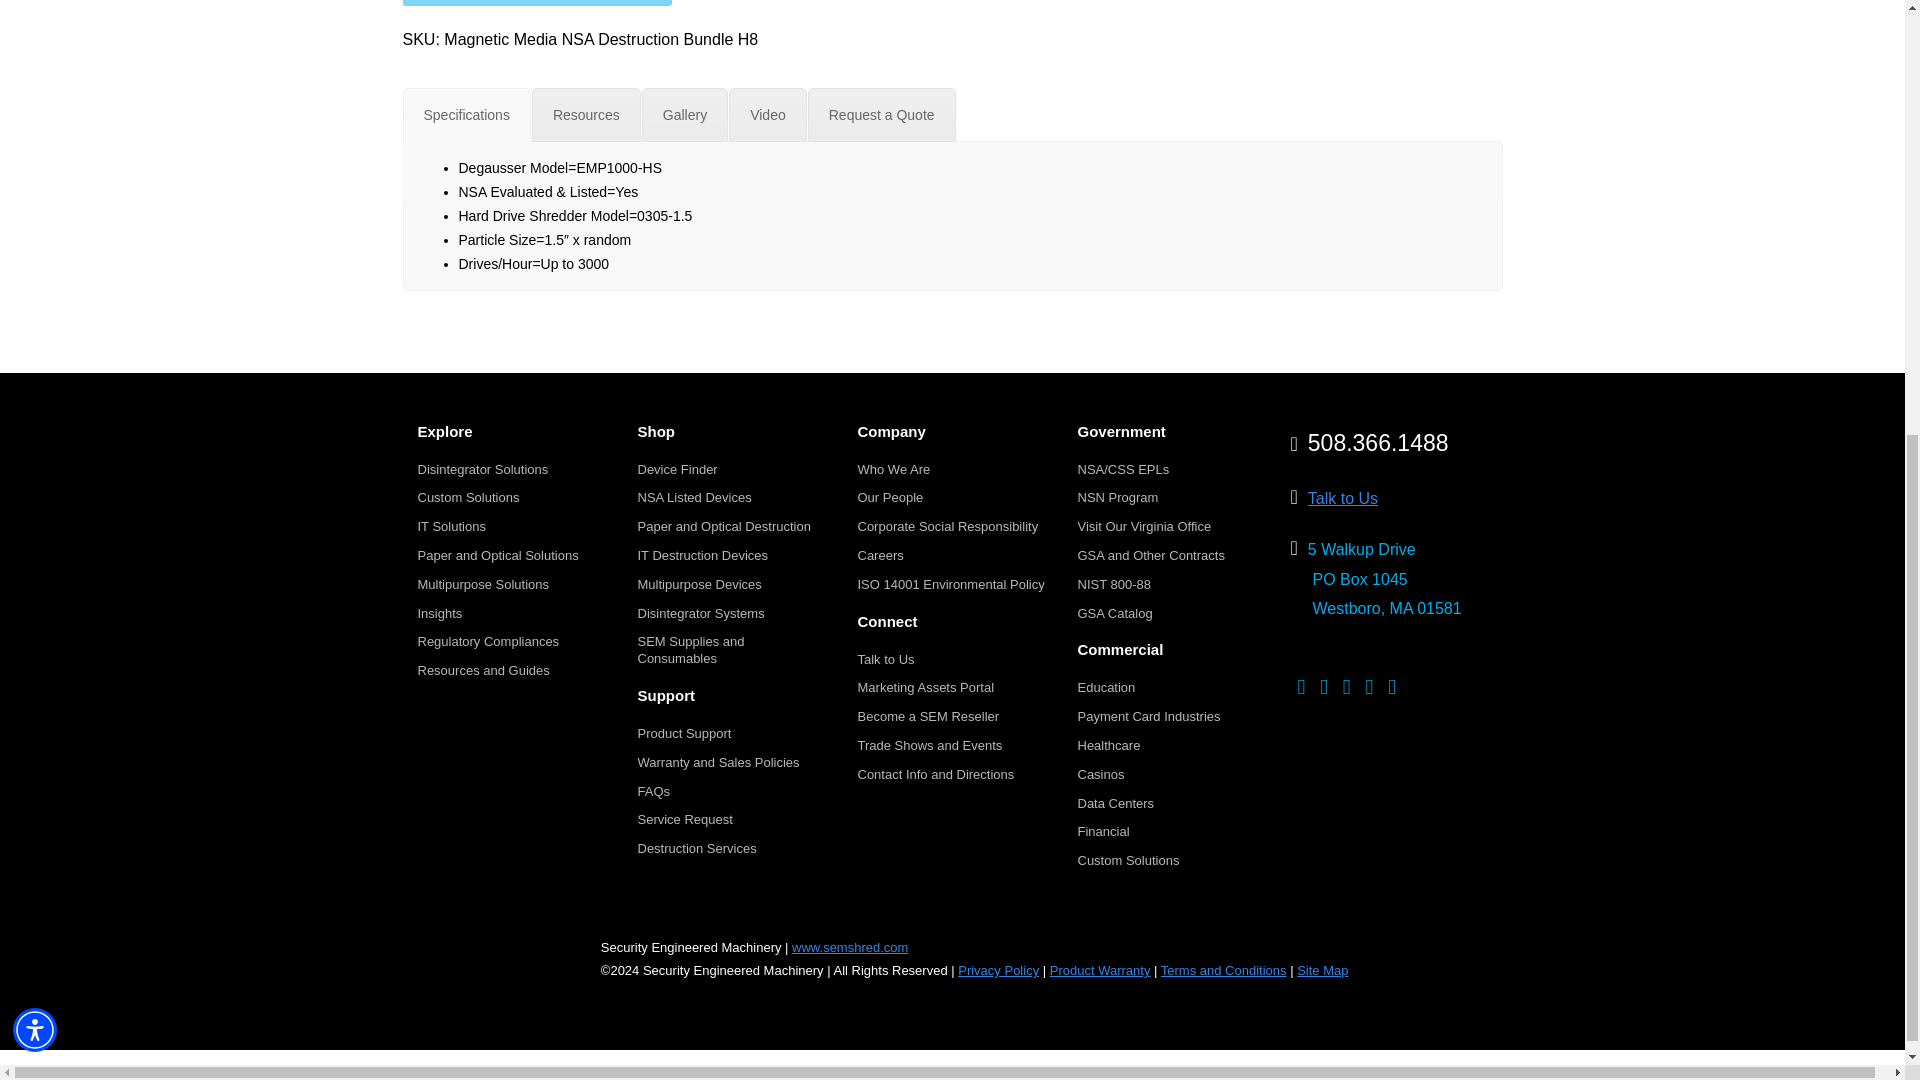  I want to click on Multipurpose Solutions, so click(484, 584).